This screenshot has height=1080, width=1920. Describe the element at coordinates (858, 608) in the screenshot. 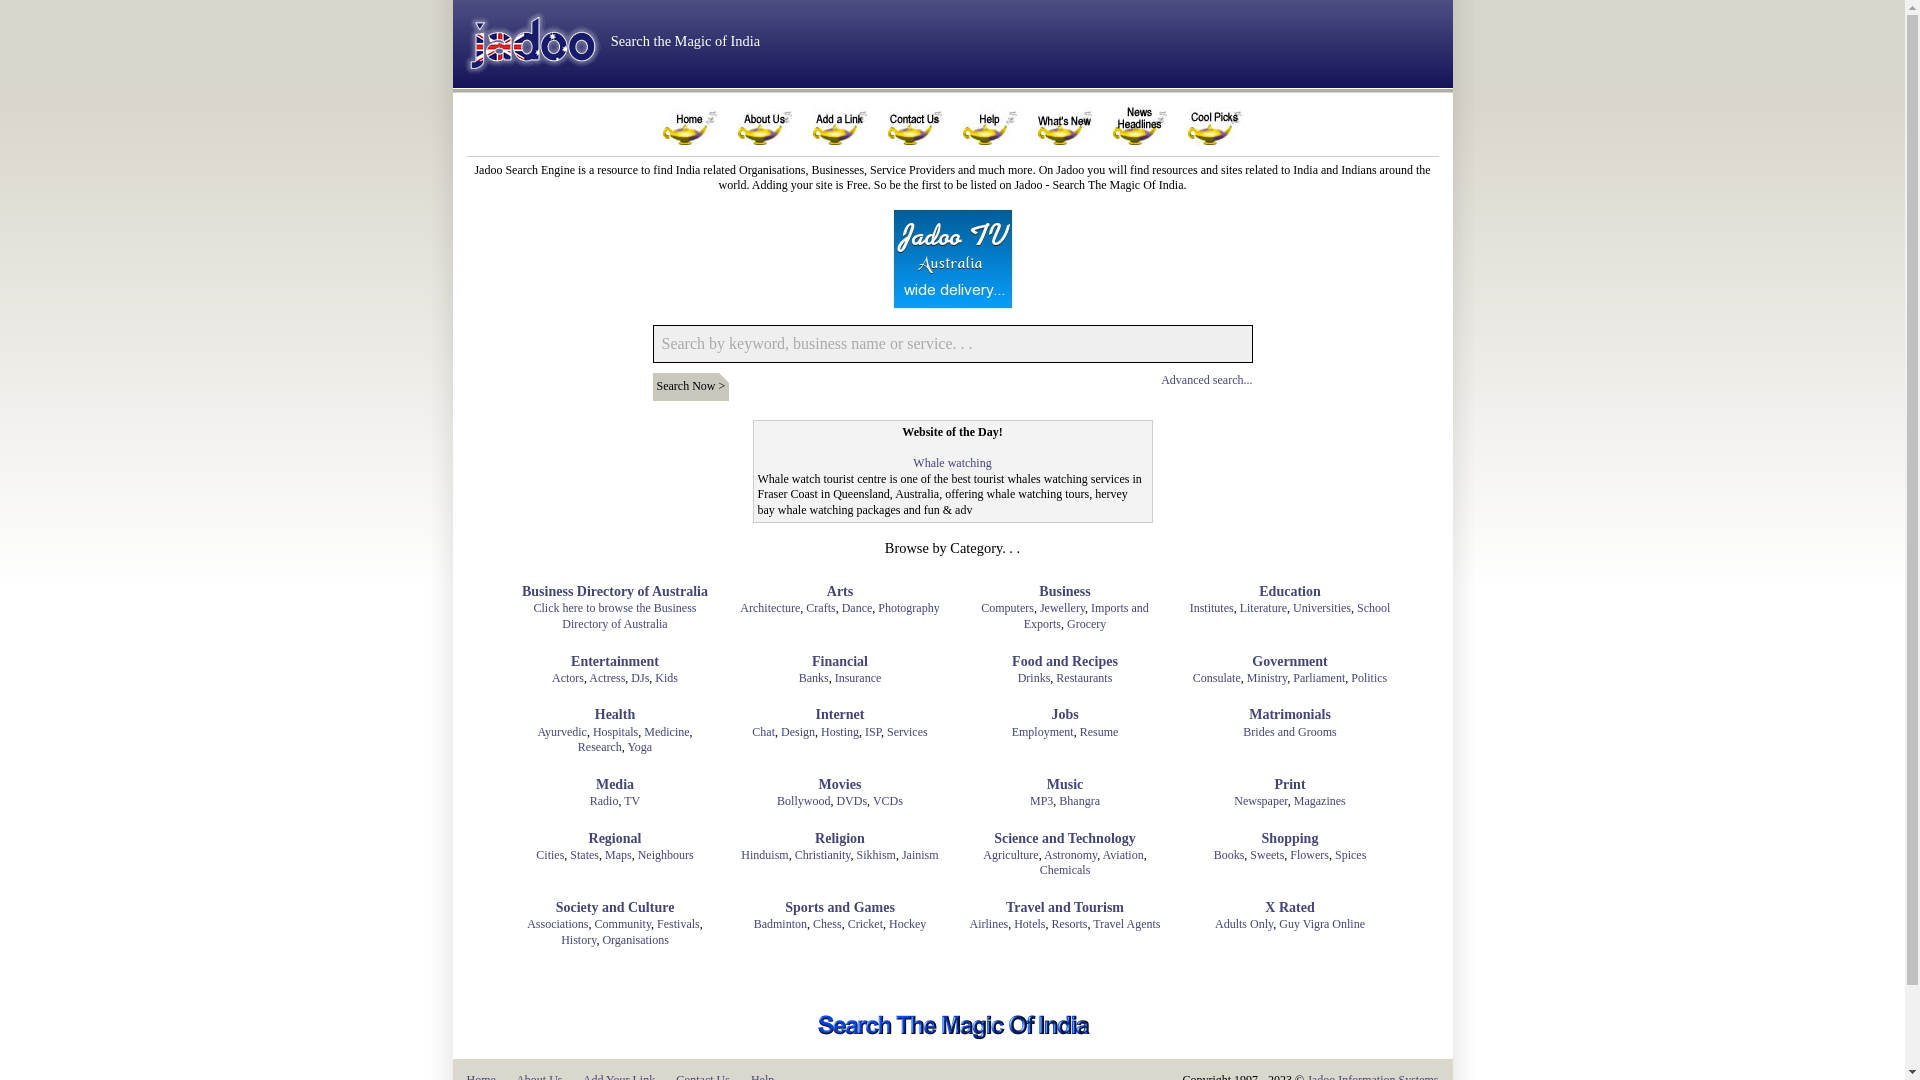

I see `Dance` at that location.